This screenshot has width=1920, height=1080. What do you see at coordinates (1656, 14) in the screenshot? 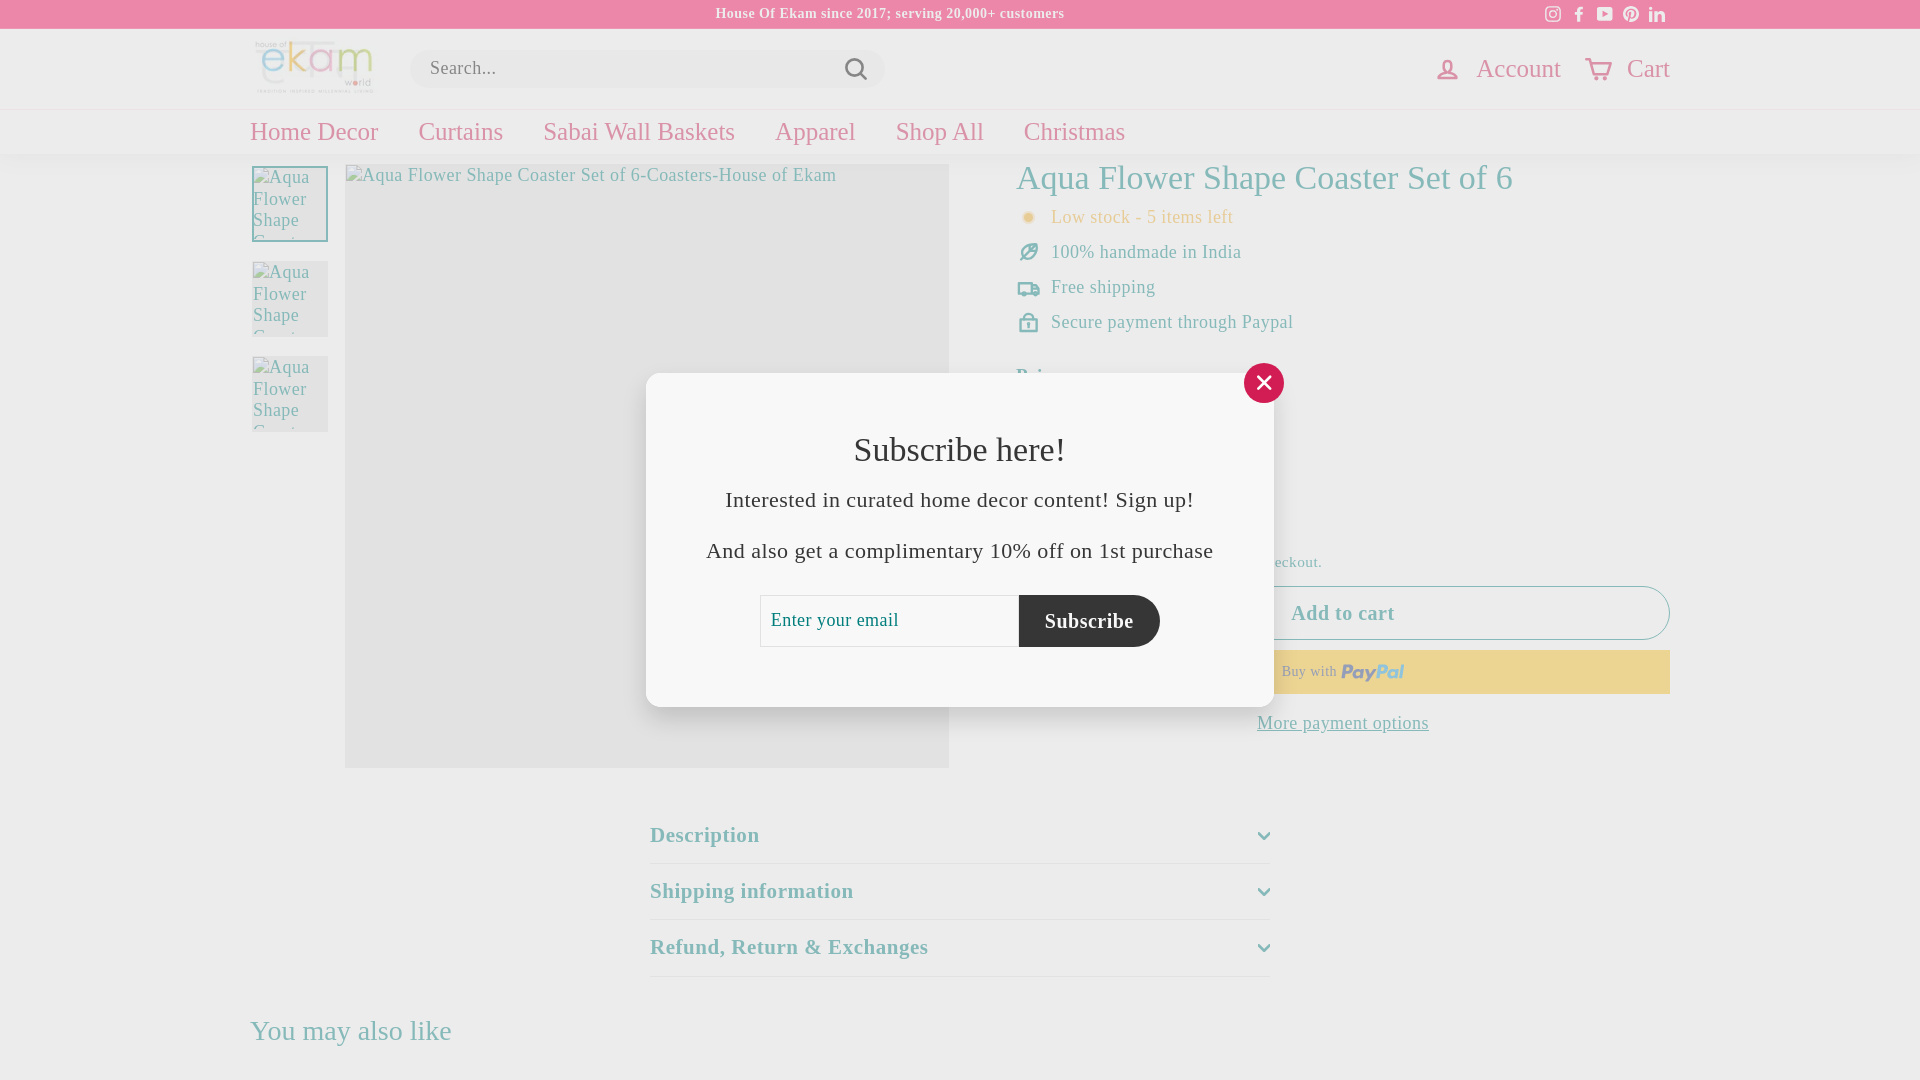
I see `House of Ekam on LinkedIn` at bounding box center [1656, 14].